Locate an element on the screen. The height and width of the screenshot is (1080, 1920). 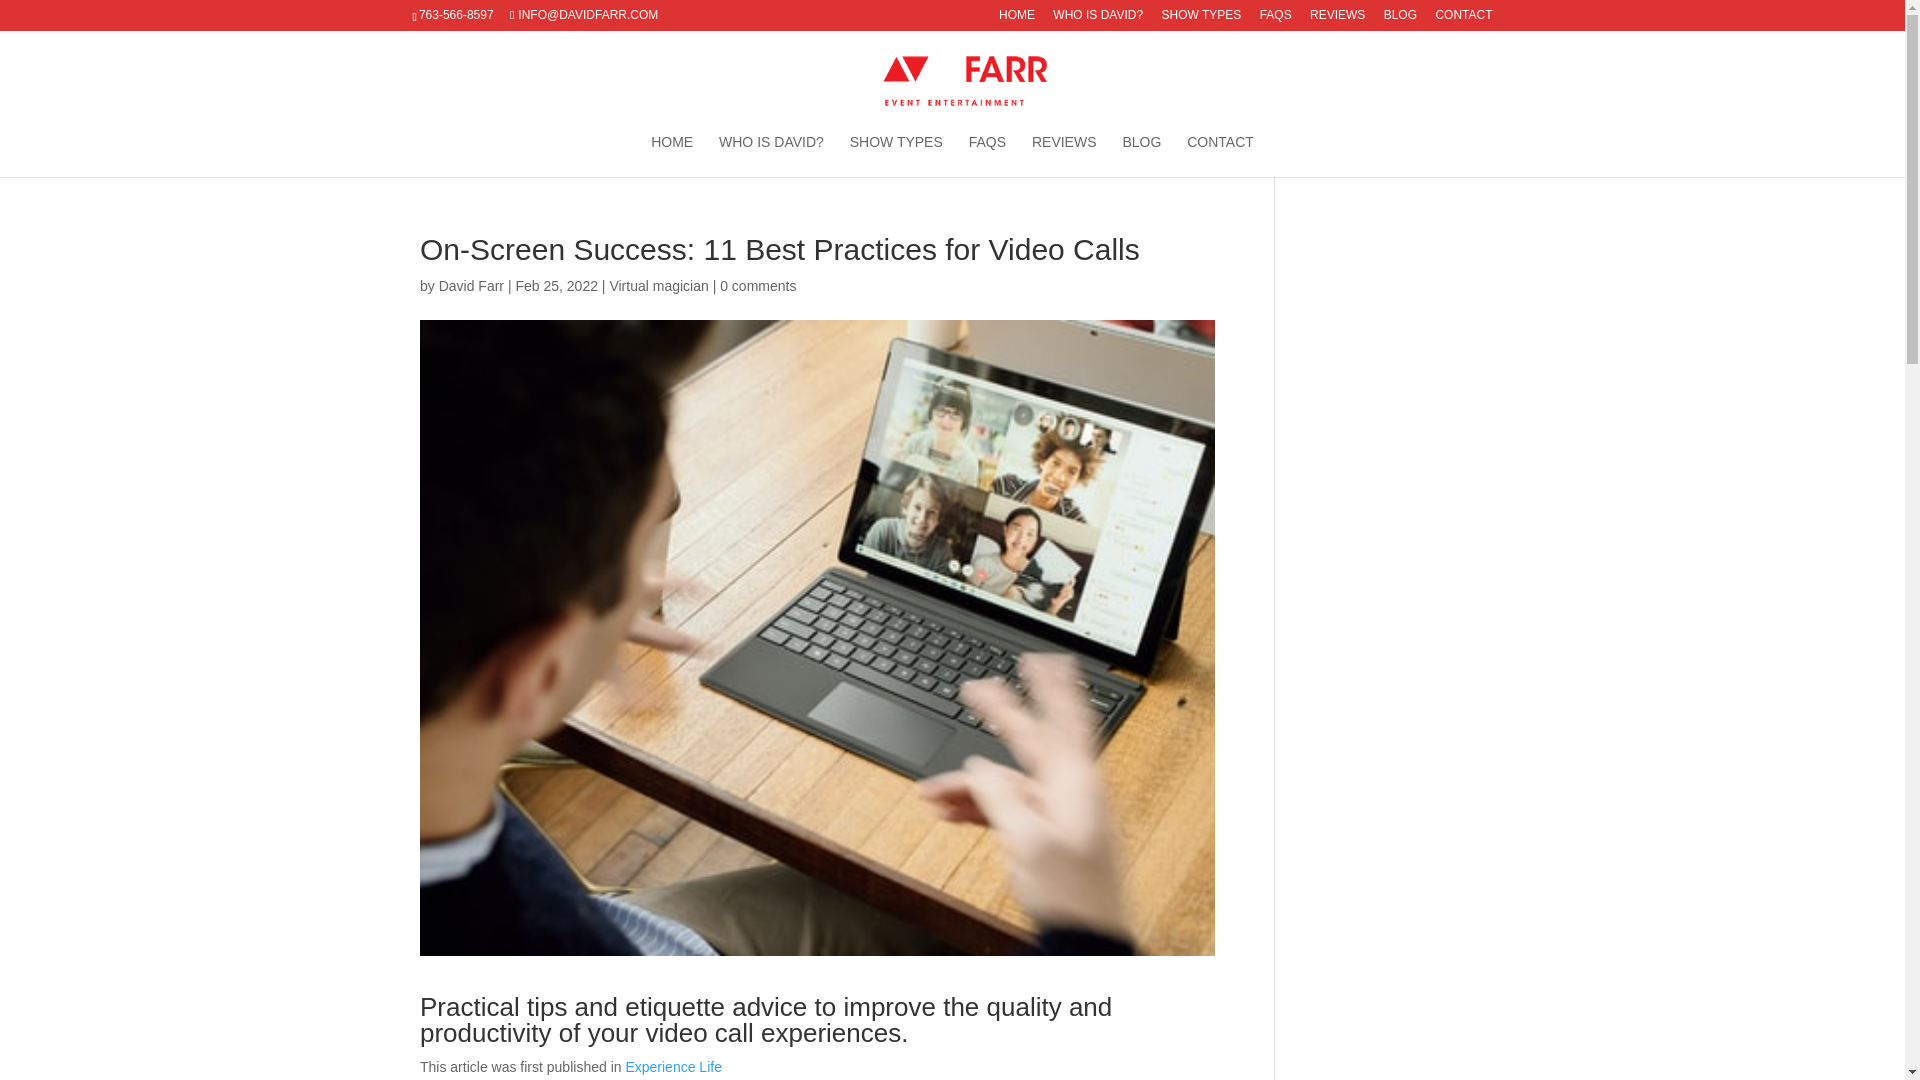
REVIEWS is located at coordinates (1064, 156).